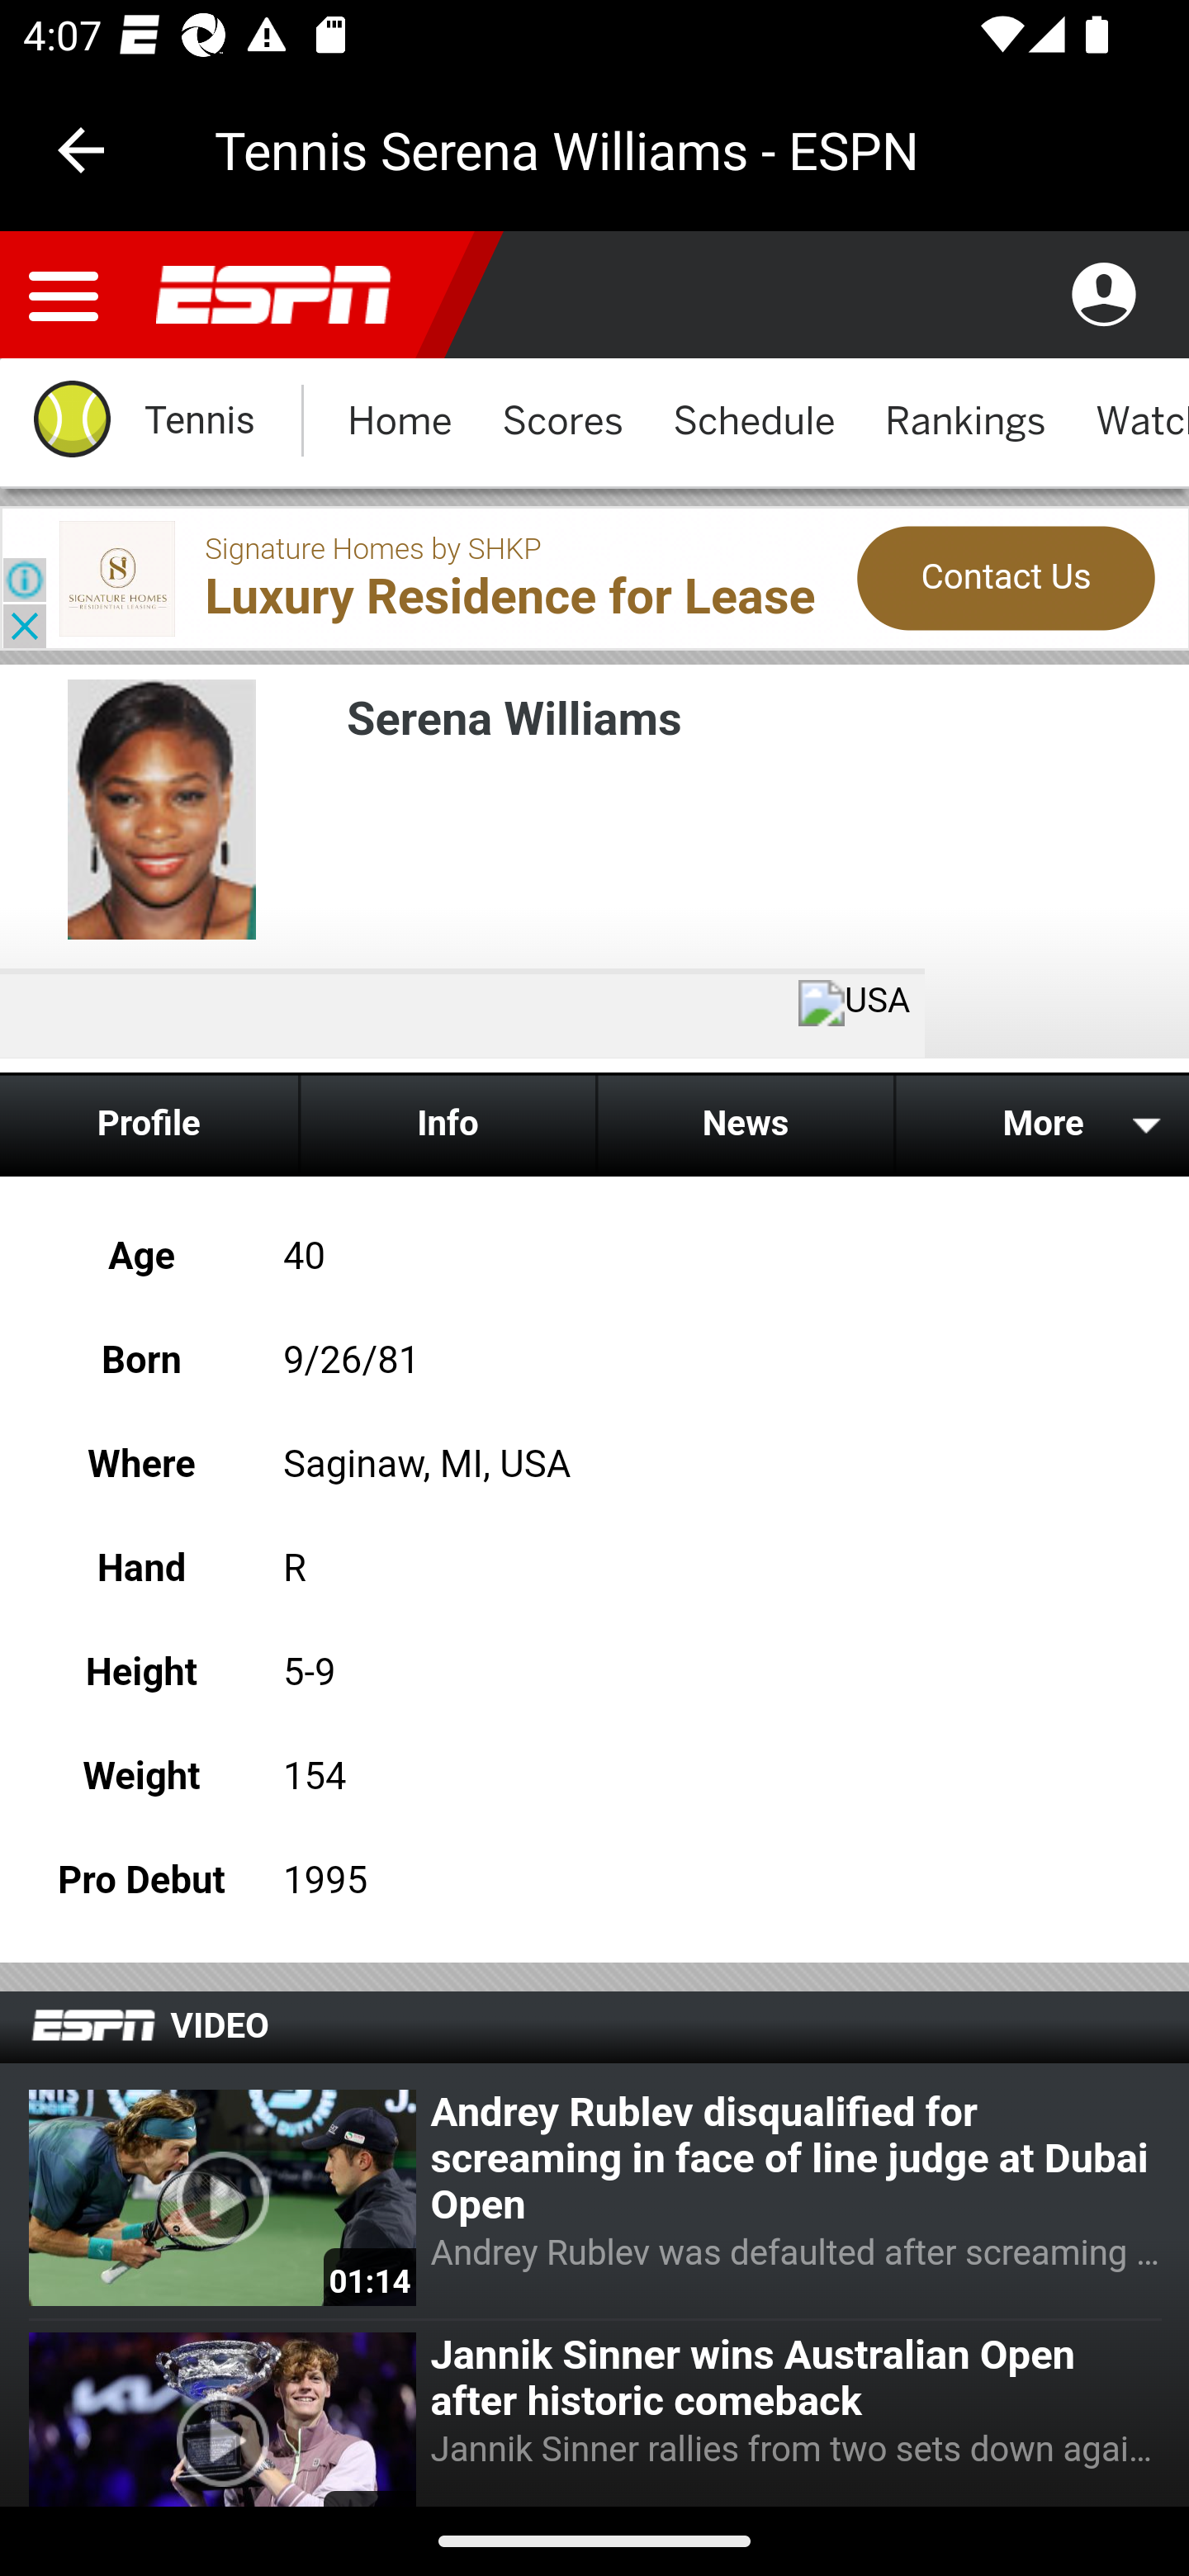 The width and height of the screenshot is (1189, 2576). Describe the element at coordinates (286, 296) in the screenshot. I see `ESPN ESPN ESPN` at that location.